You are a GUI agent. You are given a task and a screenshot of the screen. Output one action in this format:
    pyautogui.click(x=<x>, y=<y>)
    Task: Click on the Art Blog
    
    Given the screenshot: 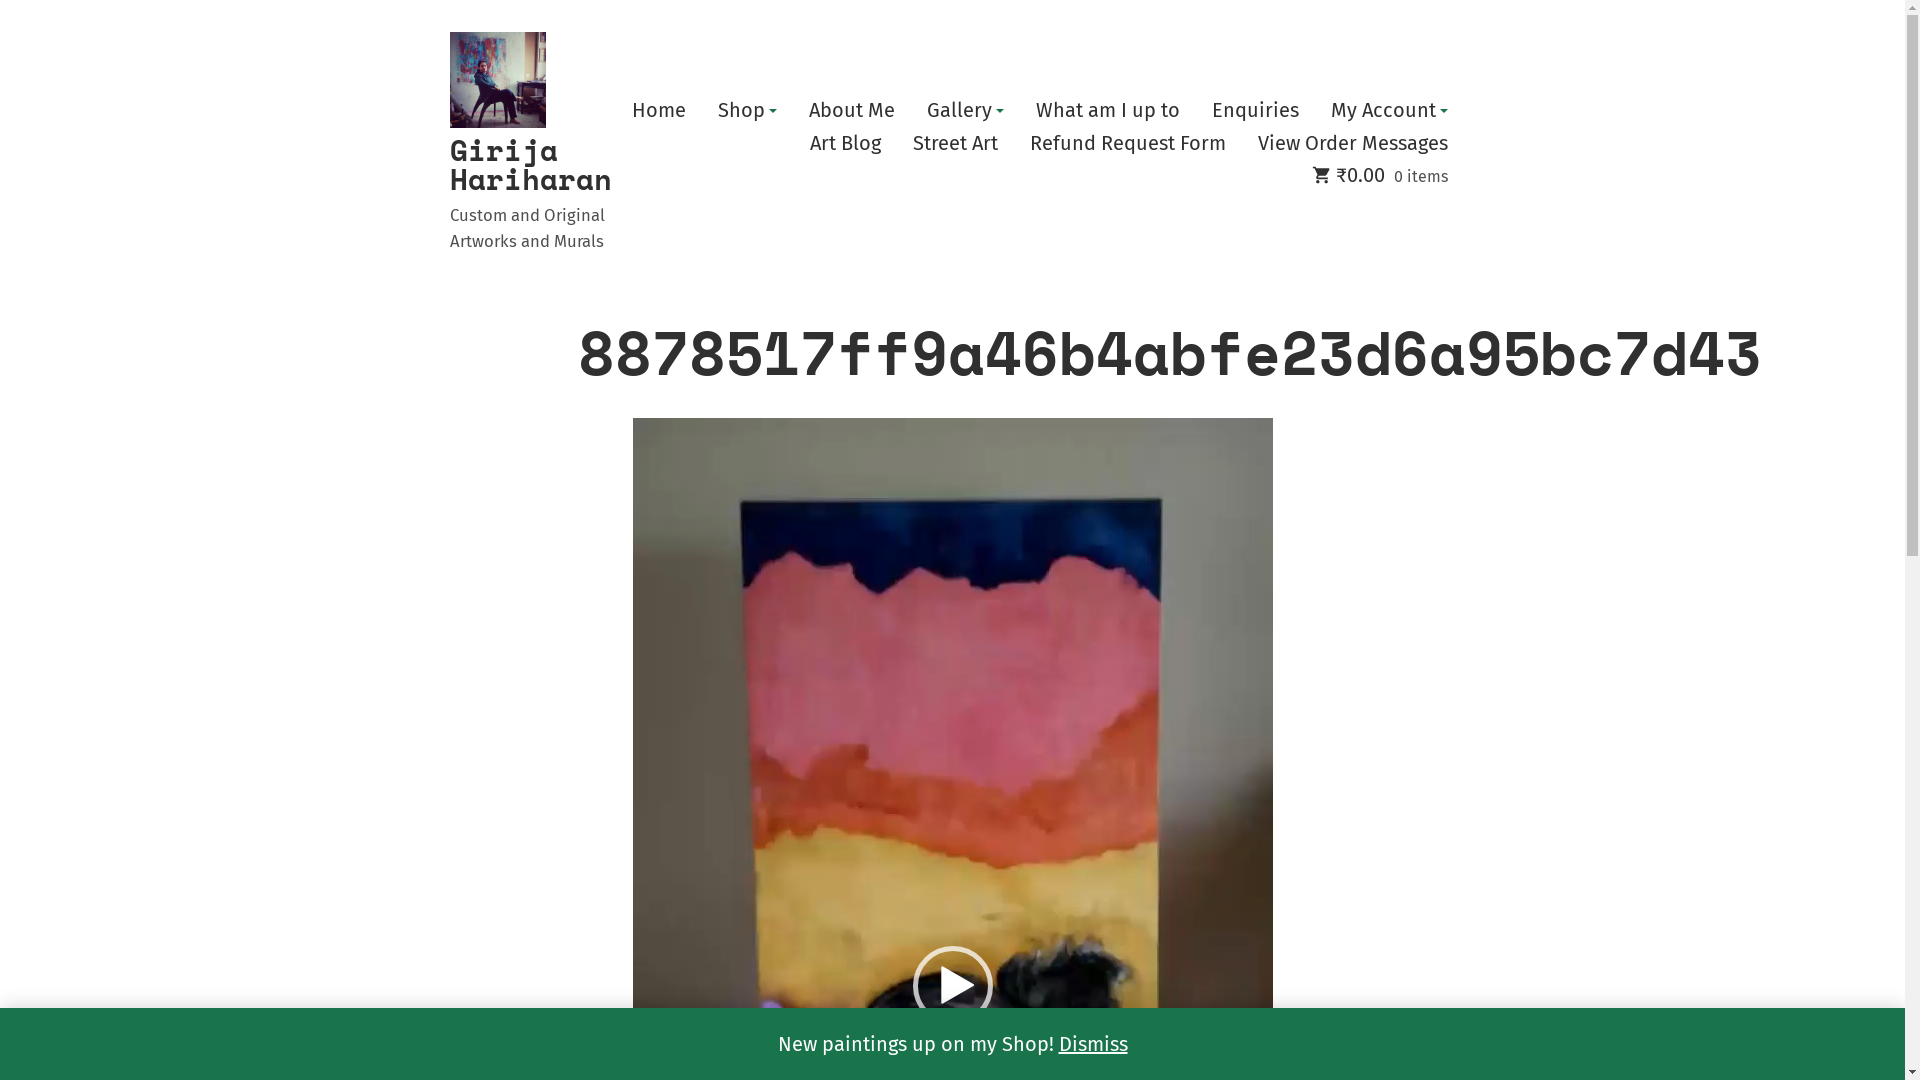 What is the action you would take?
    pyautogui.click(x=846, y=144)
    